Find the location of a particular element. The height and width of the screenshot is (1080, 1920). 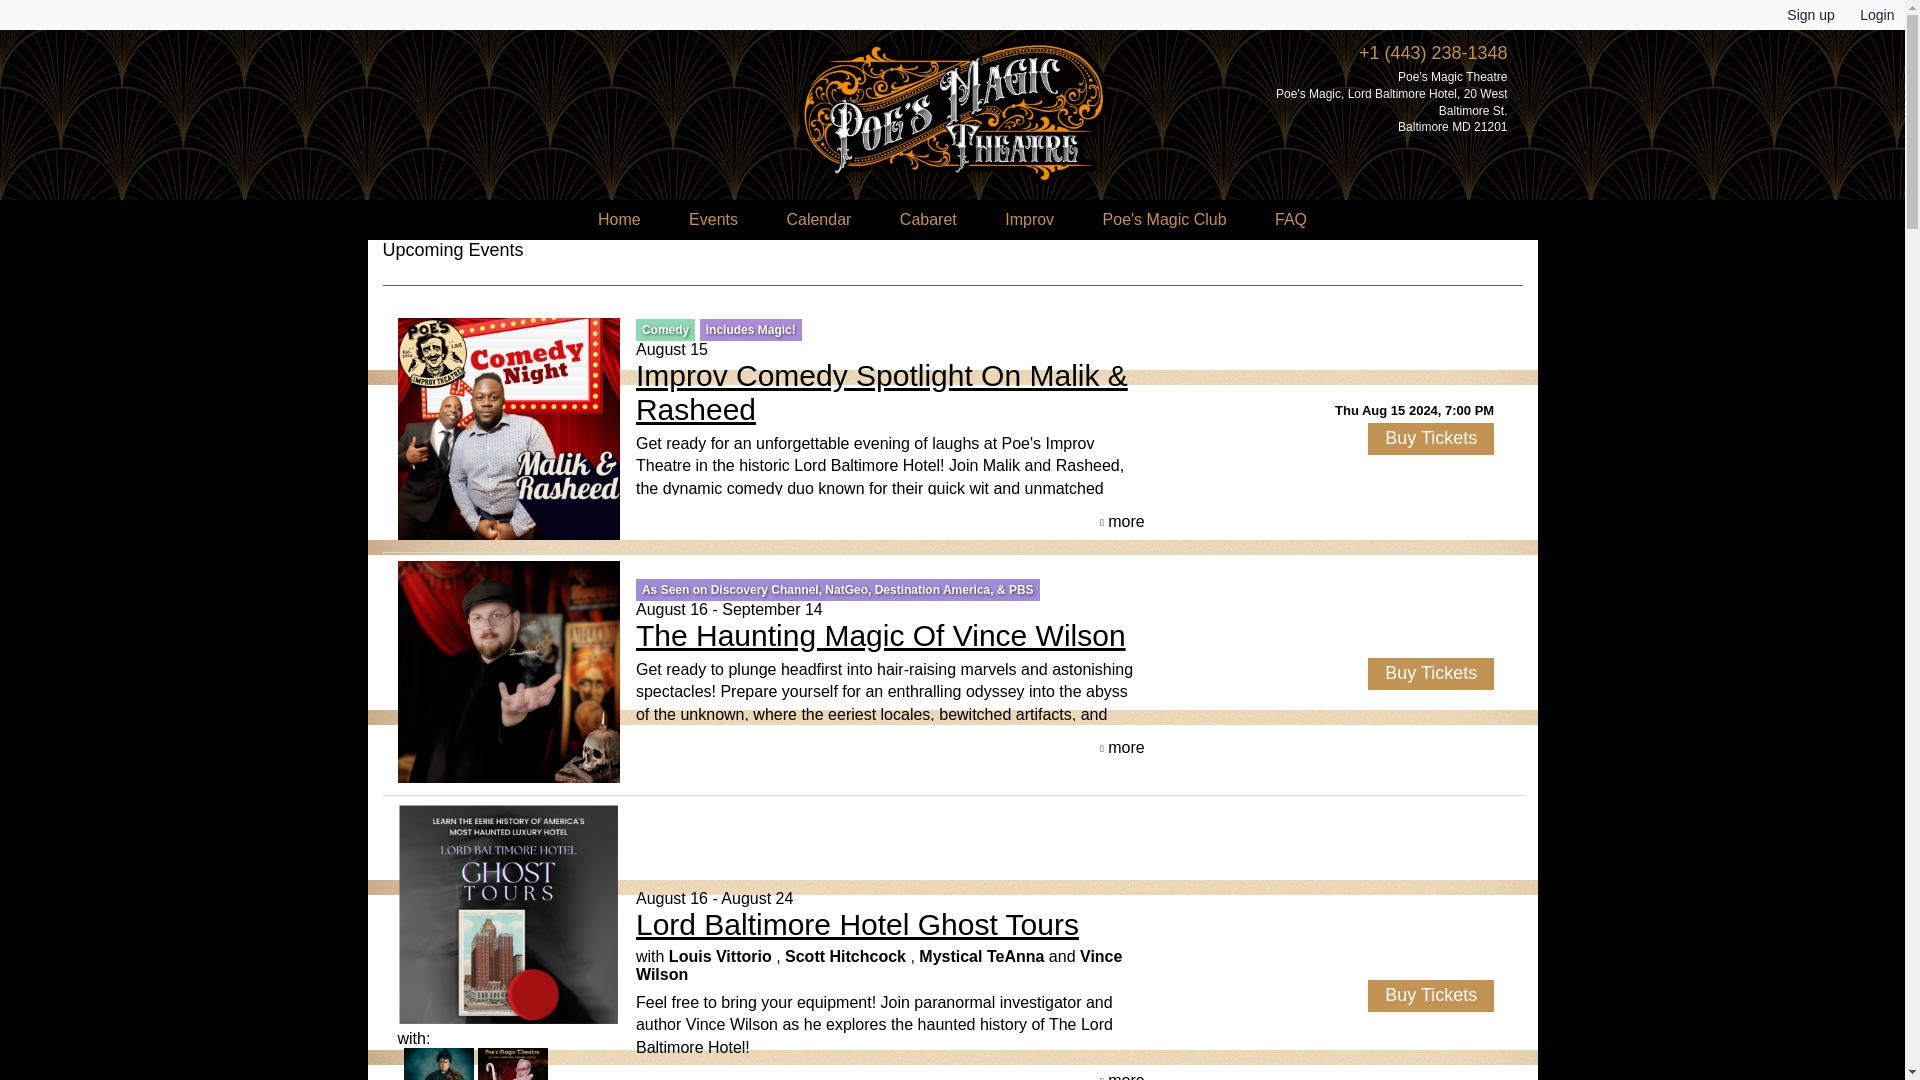

Buy Tickets is located at coordinates (1430, 438).